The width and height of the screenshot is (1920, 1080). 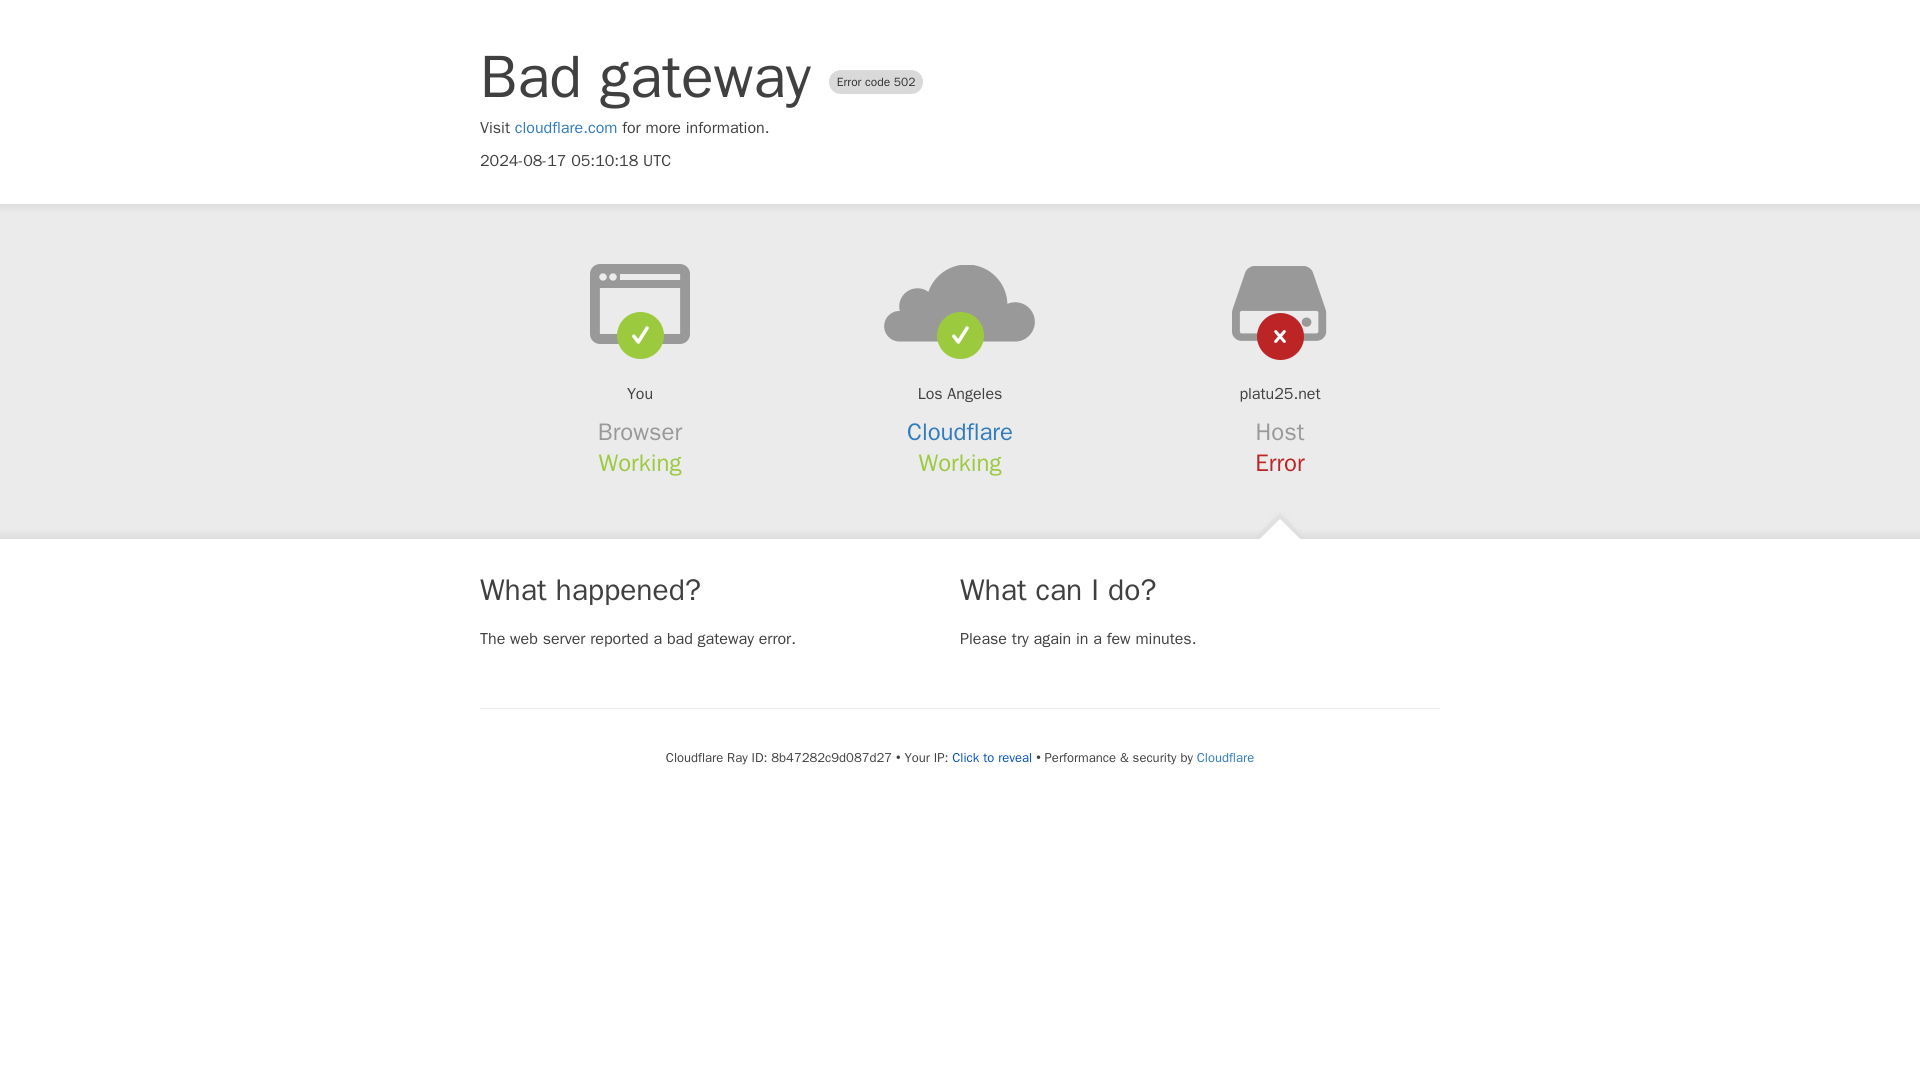 What do you see at coordinates (992, 758) in the screenshot?
I see `Click to reveal` at bounding box center [992, 758].